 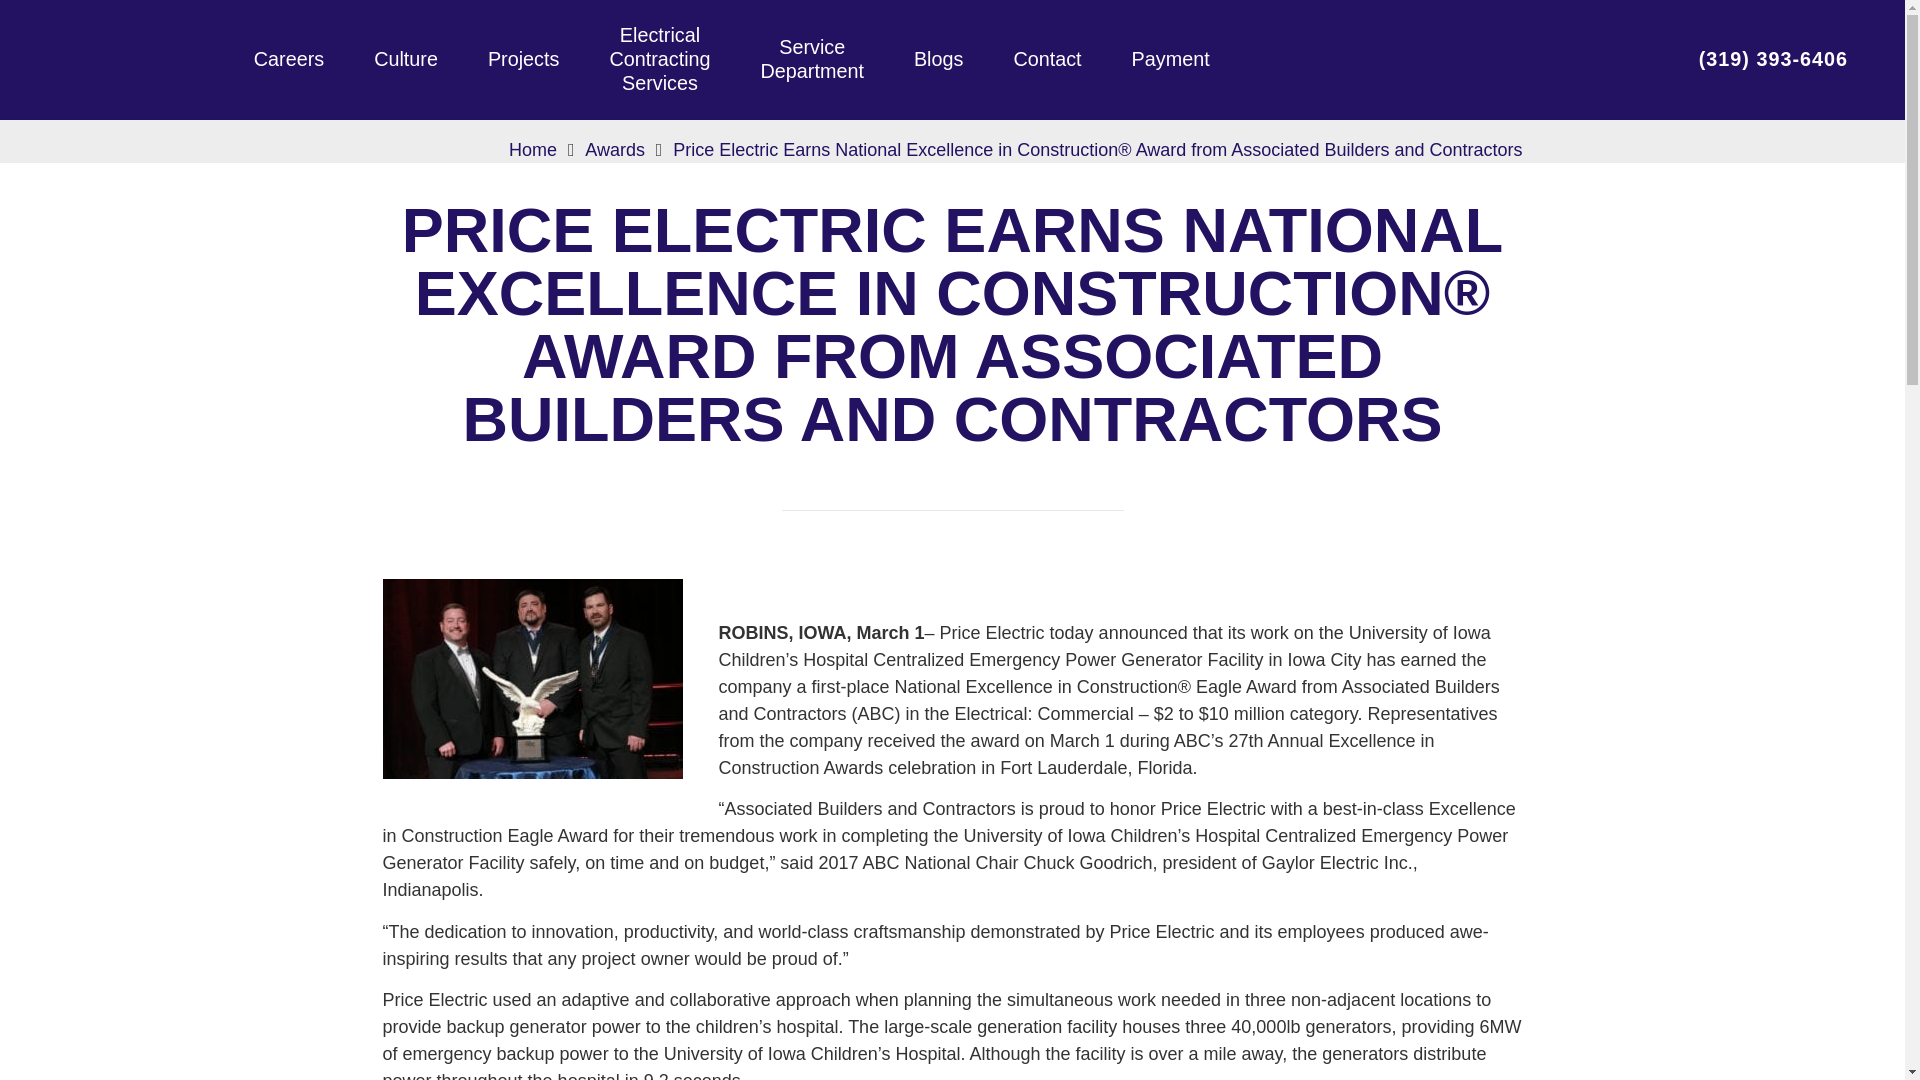 I want to click on Awards, so click(x=659, y=59).